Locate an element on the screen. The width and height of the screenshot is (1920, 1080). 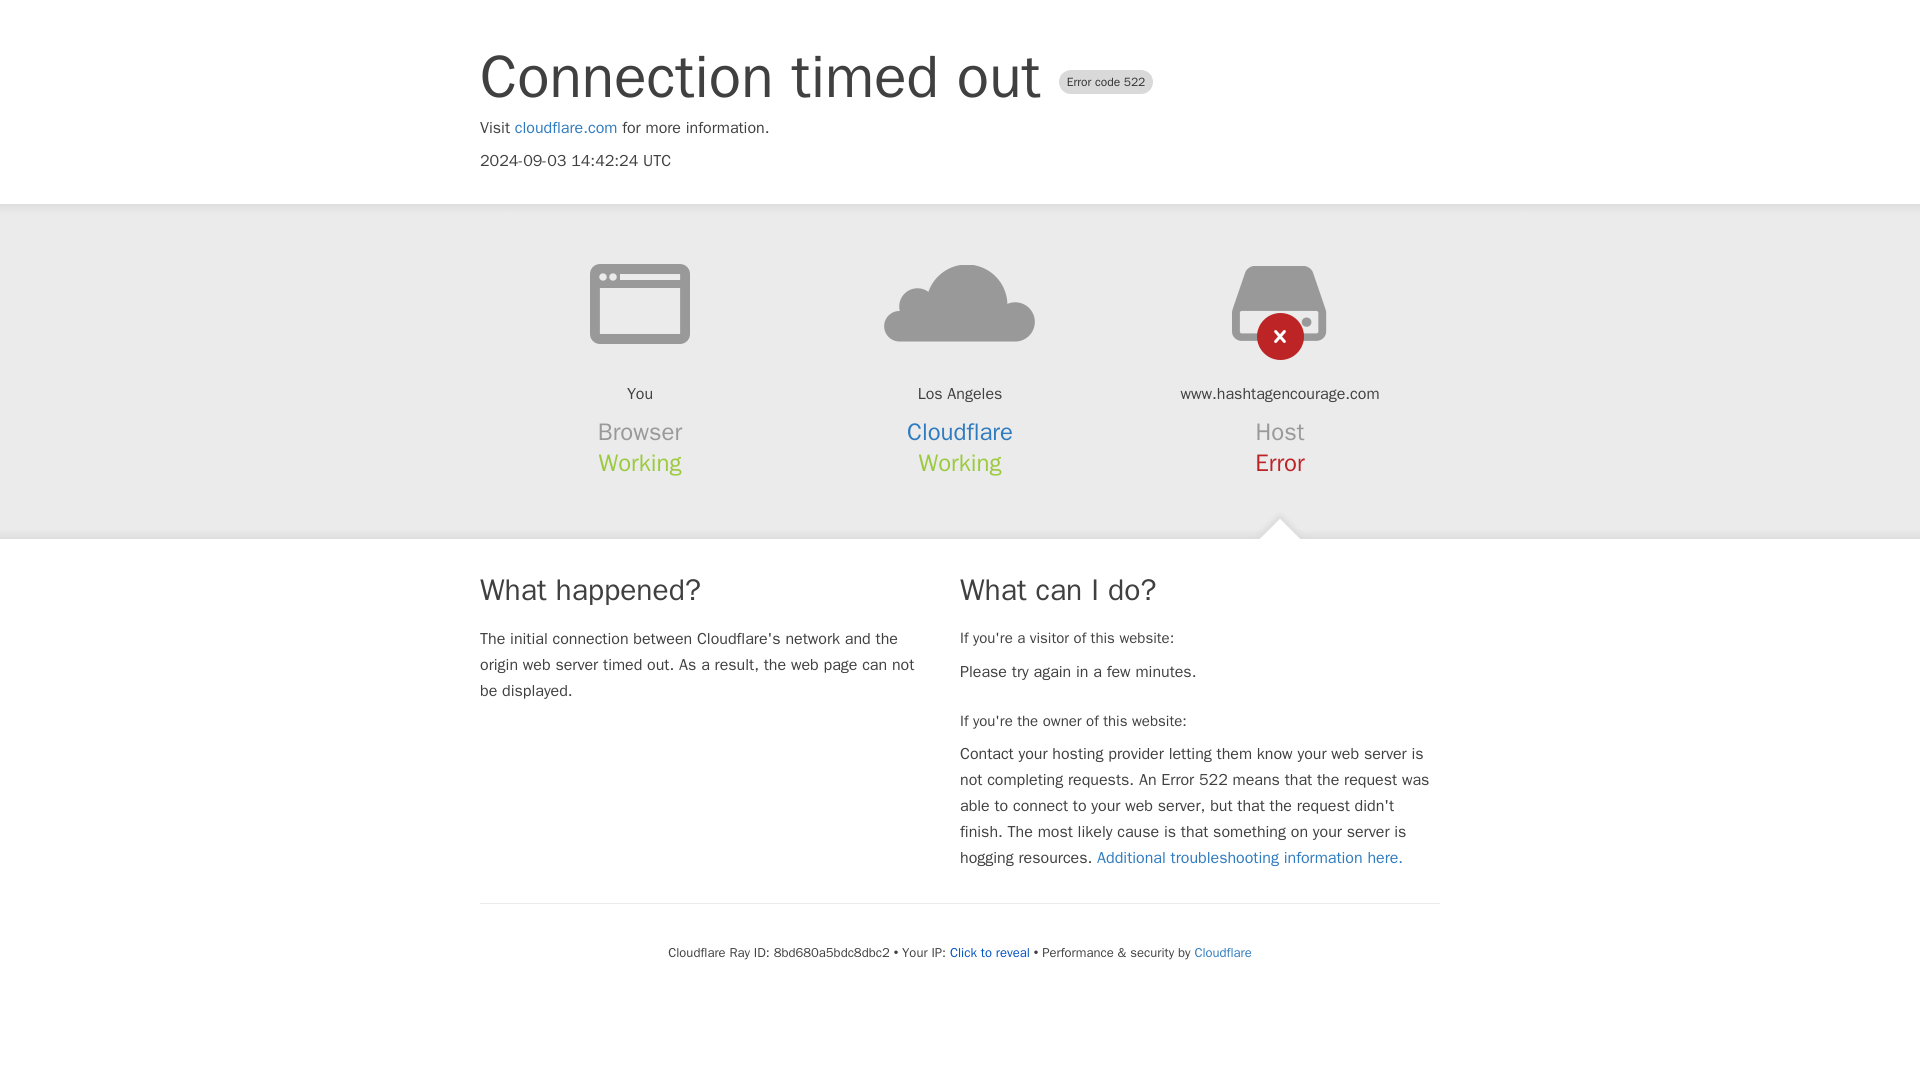
Additional troubleshooting information here. is located at coordinates (1250, 858).